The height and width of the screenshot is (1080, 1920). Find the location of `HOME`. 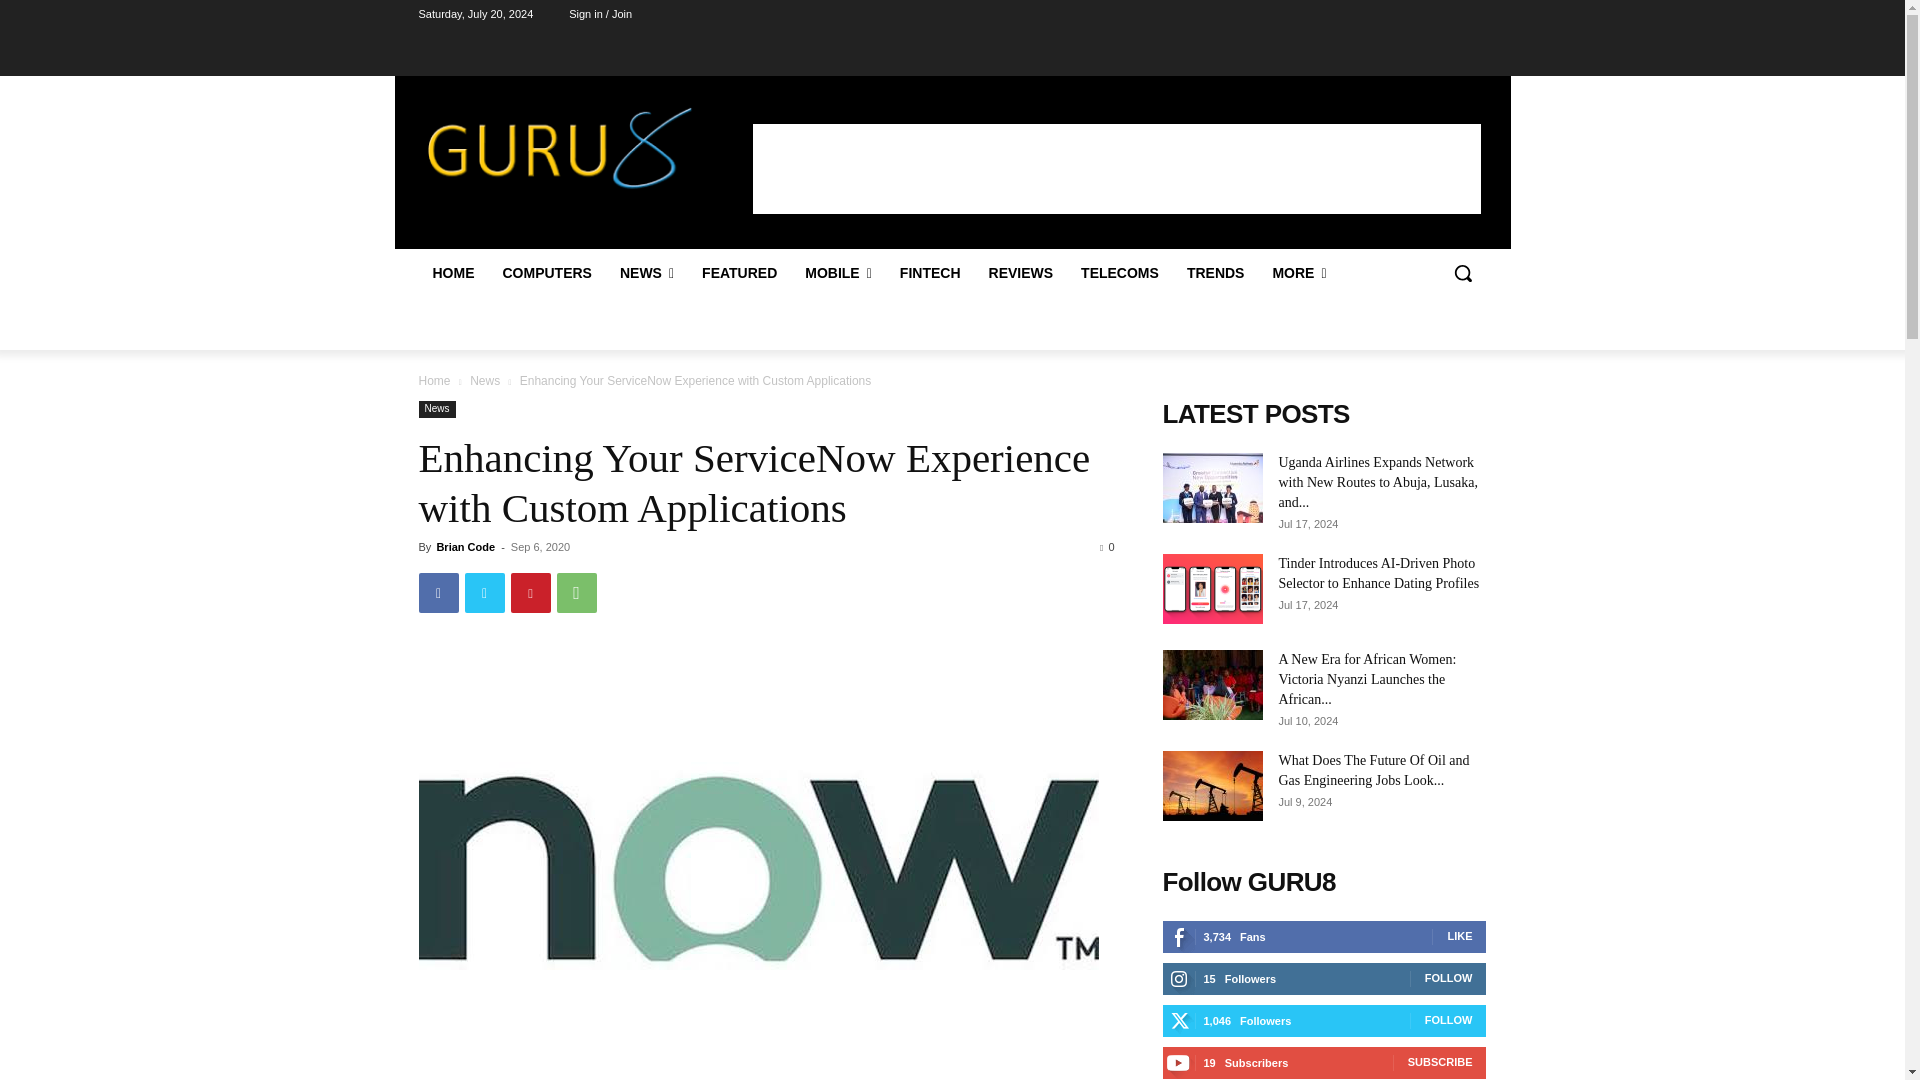

HOME is located at coordinates (452, 273).